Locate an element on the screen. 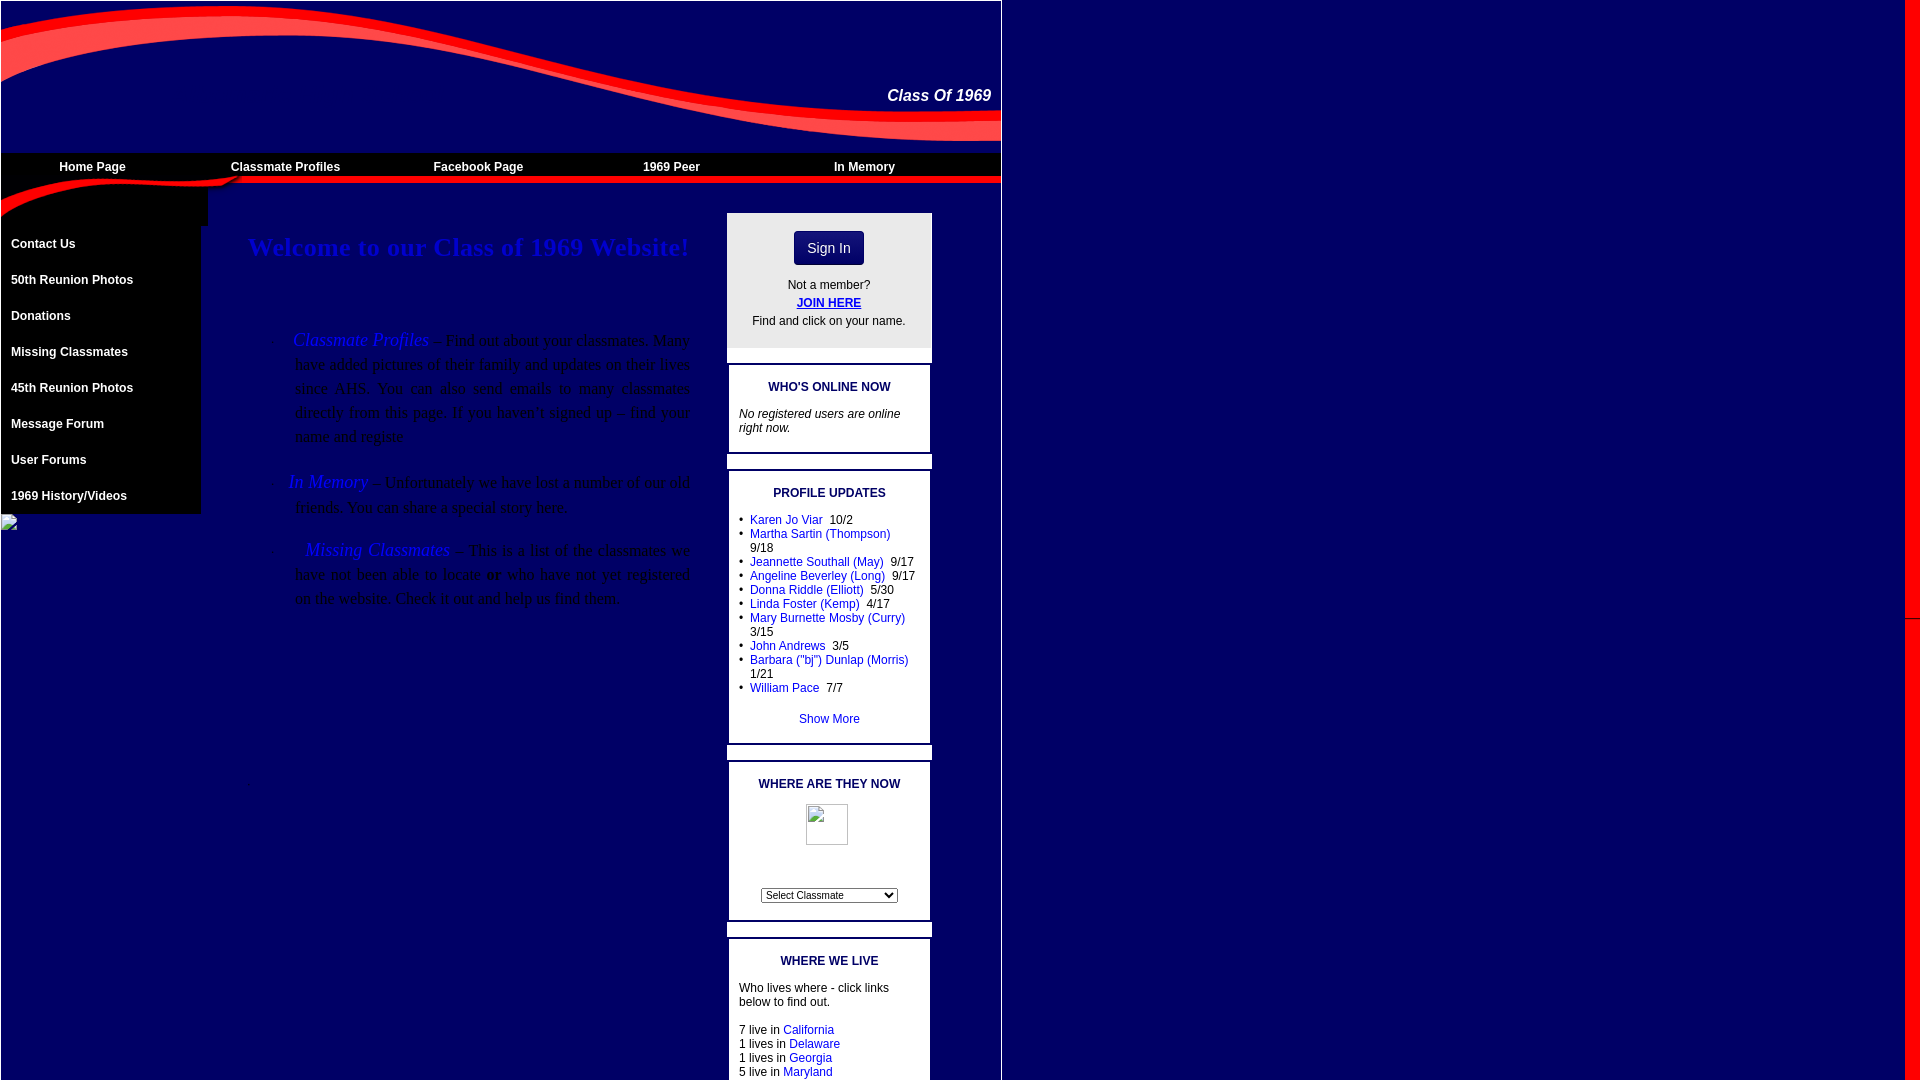  Barbara ("bj") Dunlap (Morris) is located at coordinates (830, 660).